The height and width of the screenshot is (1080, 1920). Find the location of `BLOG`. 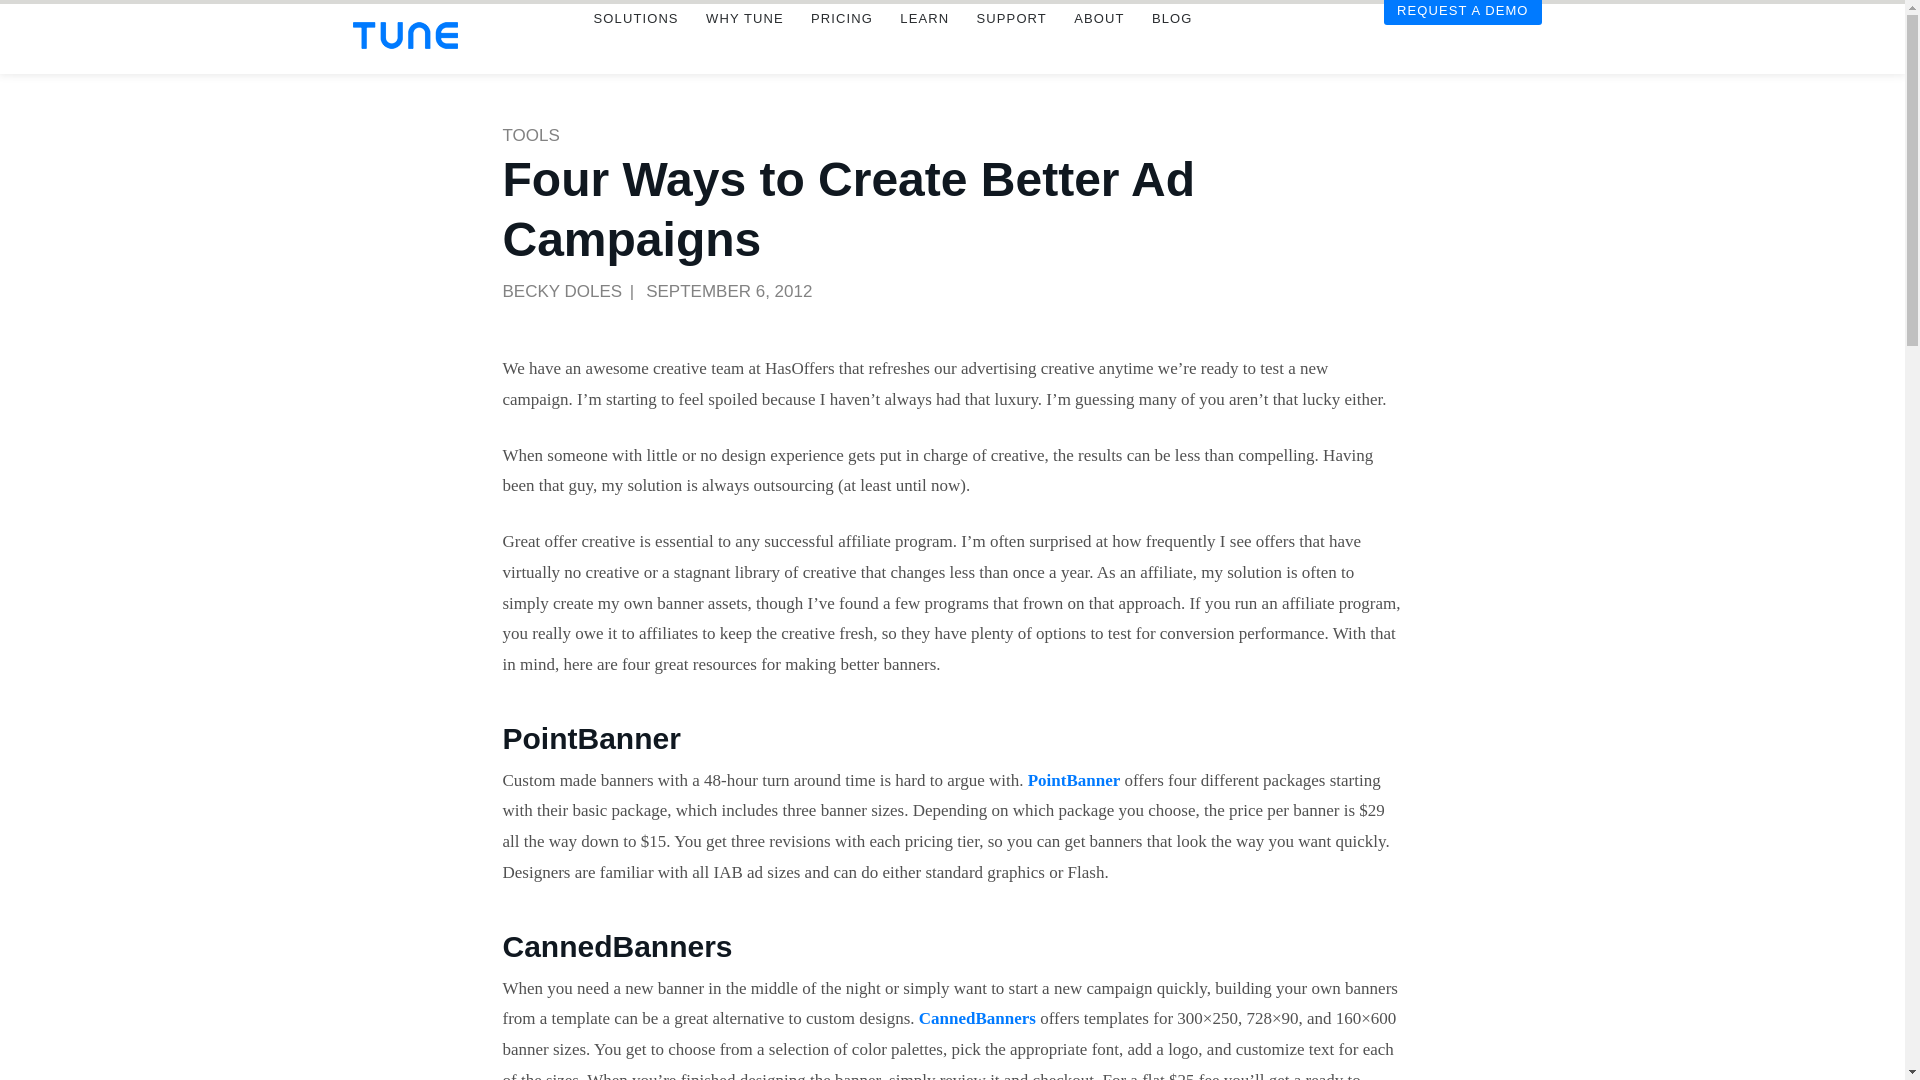

BLOG is located at coordinates (1172, 46).